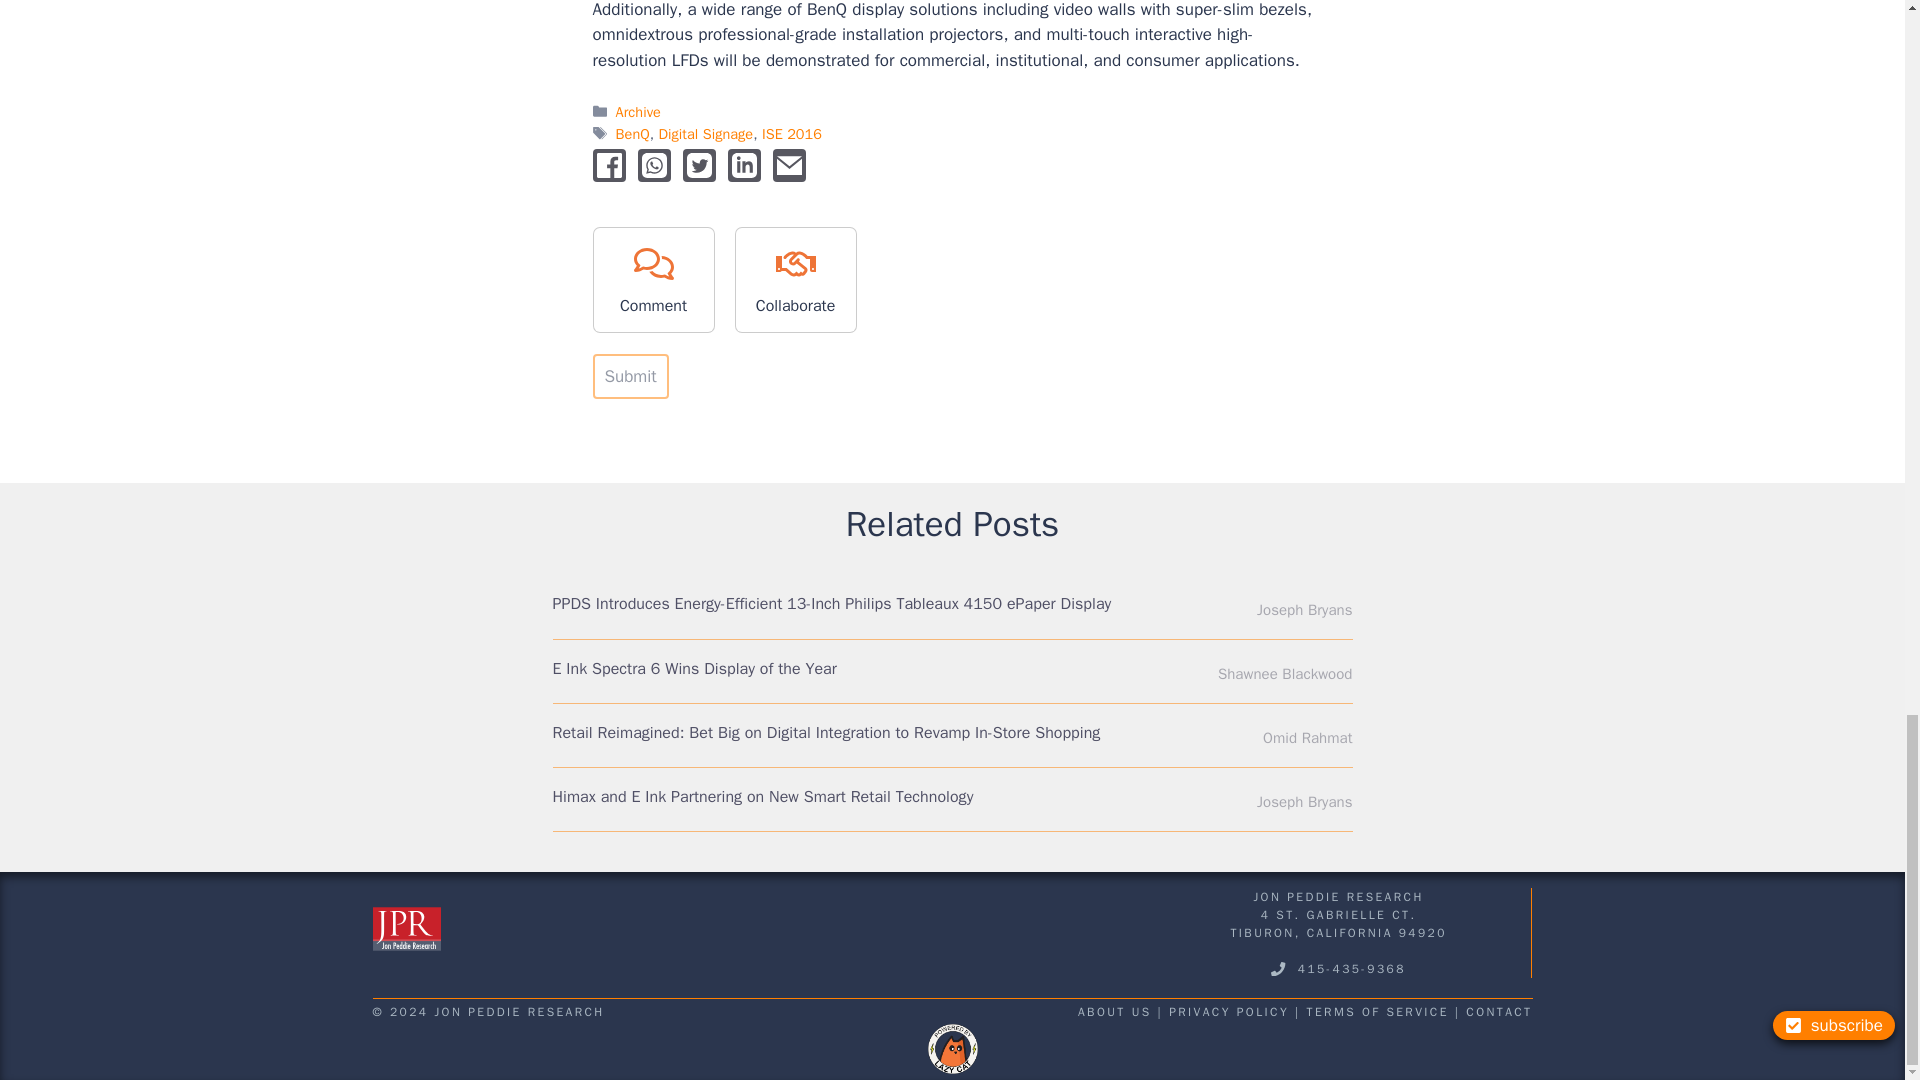 The width and height of the screenshot is (1920, 1080). I want to click on Digital Signage, so click(706, 134).